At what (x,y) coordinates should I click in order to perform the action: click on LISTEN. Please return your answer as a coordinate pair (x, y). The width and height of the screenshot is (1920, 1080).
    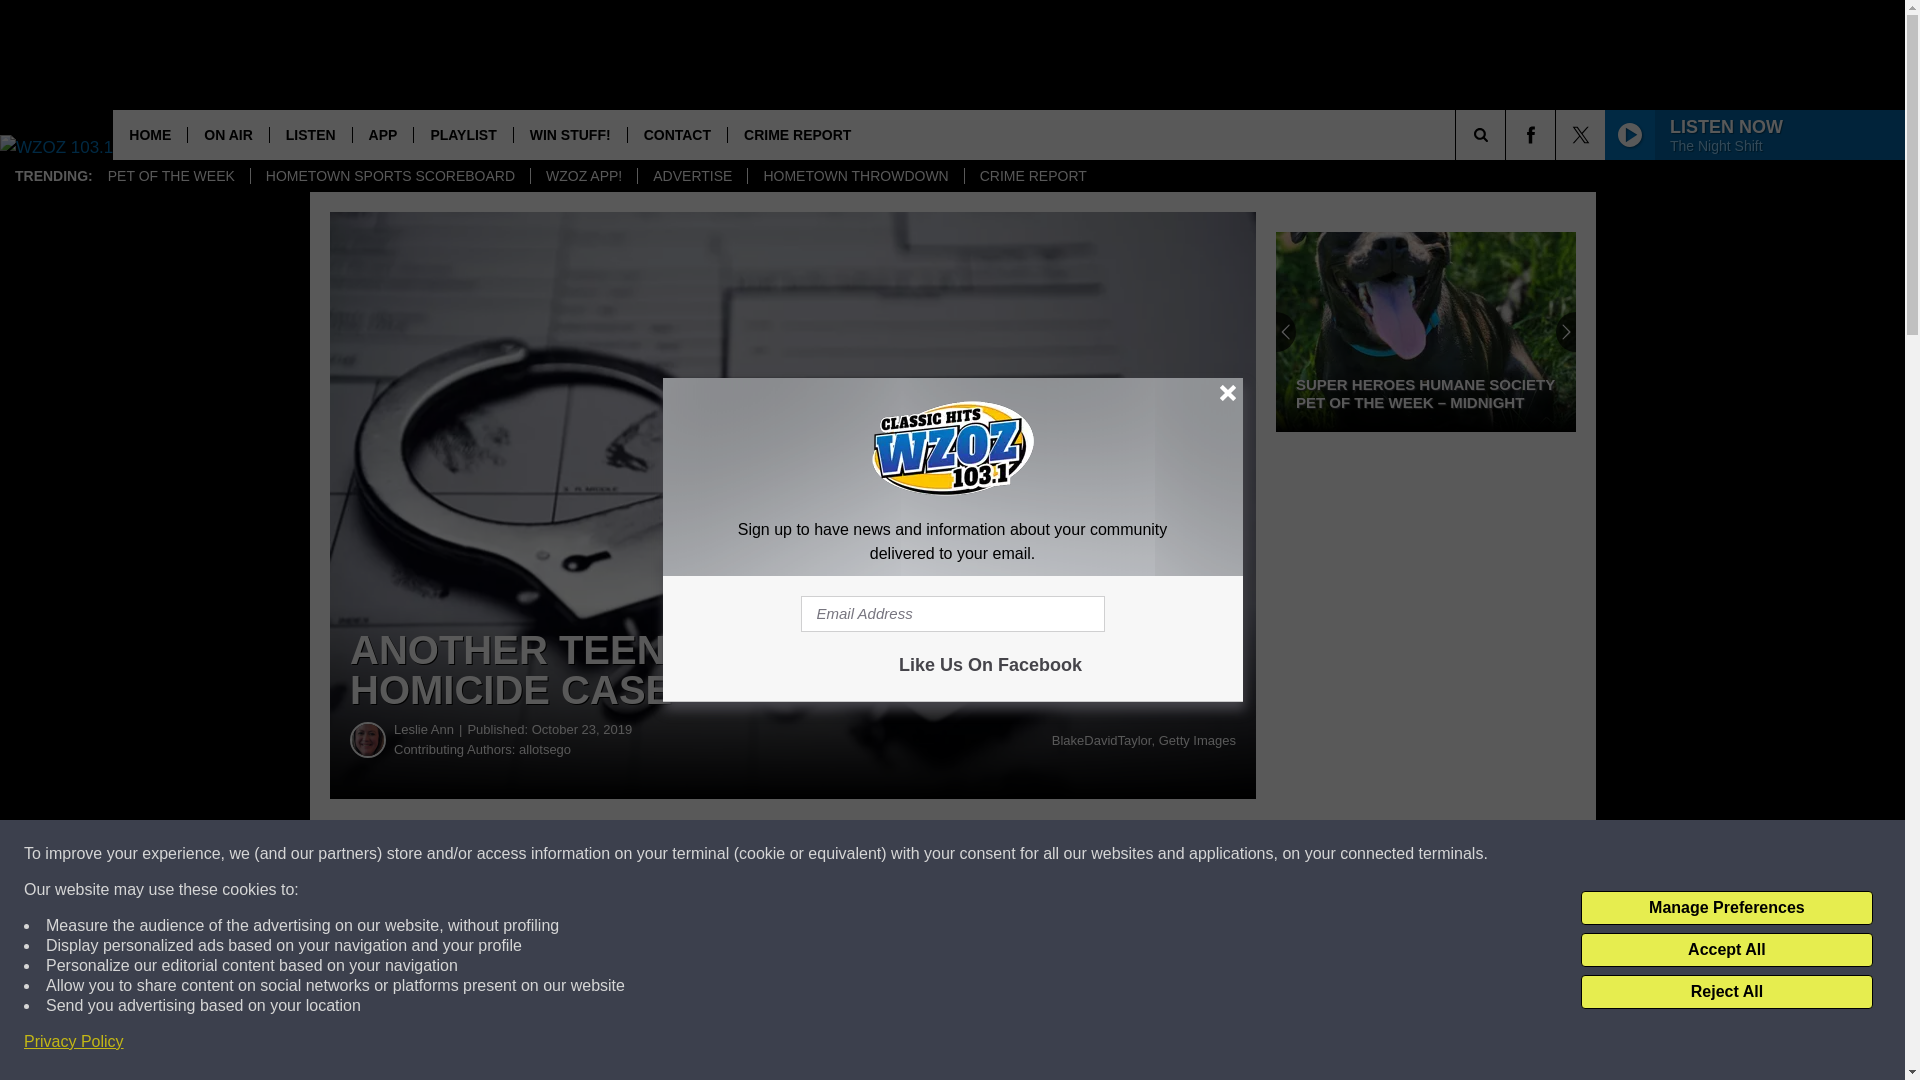
    Looking at the image, I should click on (310, 134).